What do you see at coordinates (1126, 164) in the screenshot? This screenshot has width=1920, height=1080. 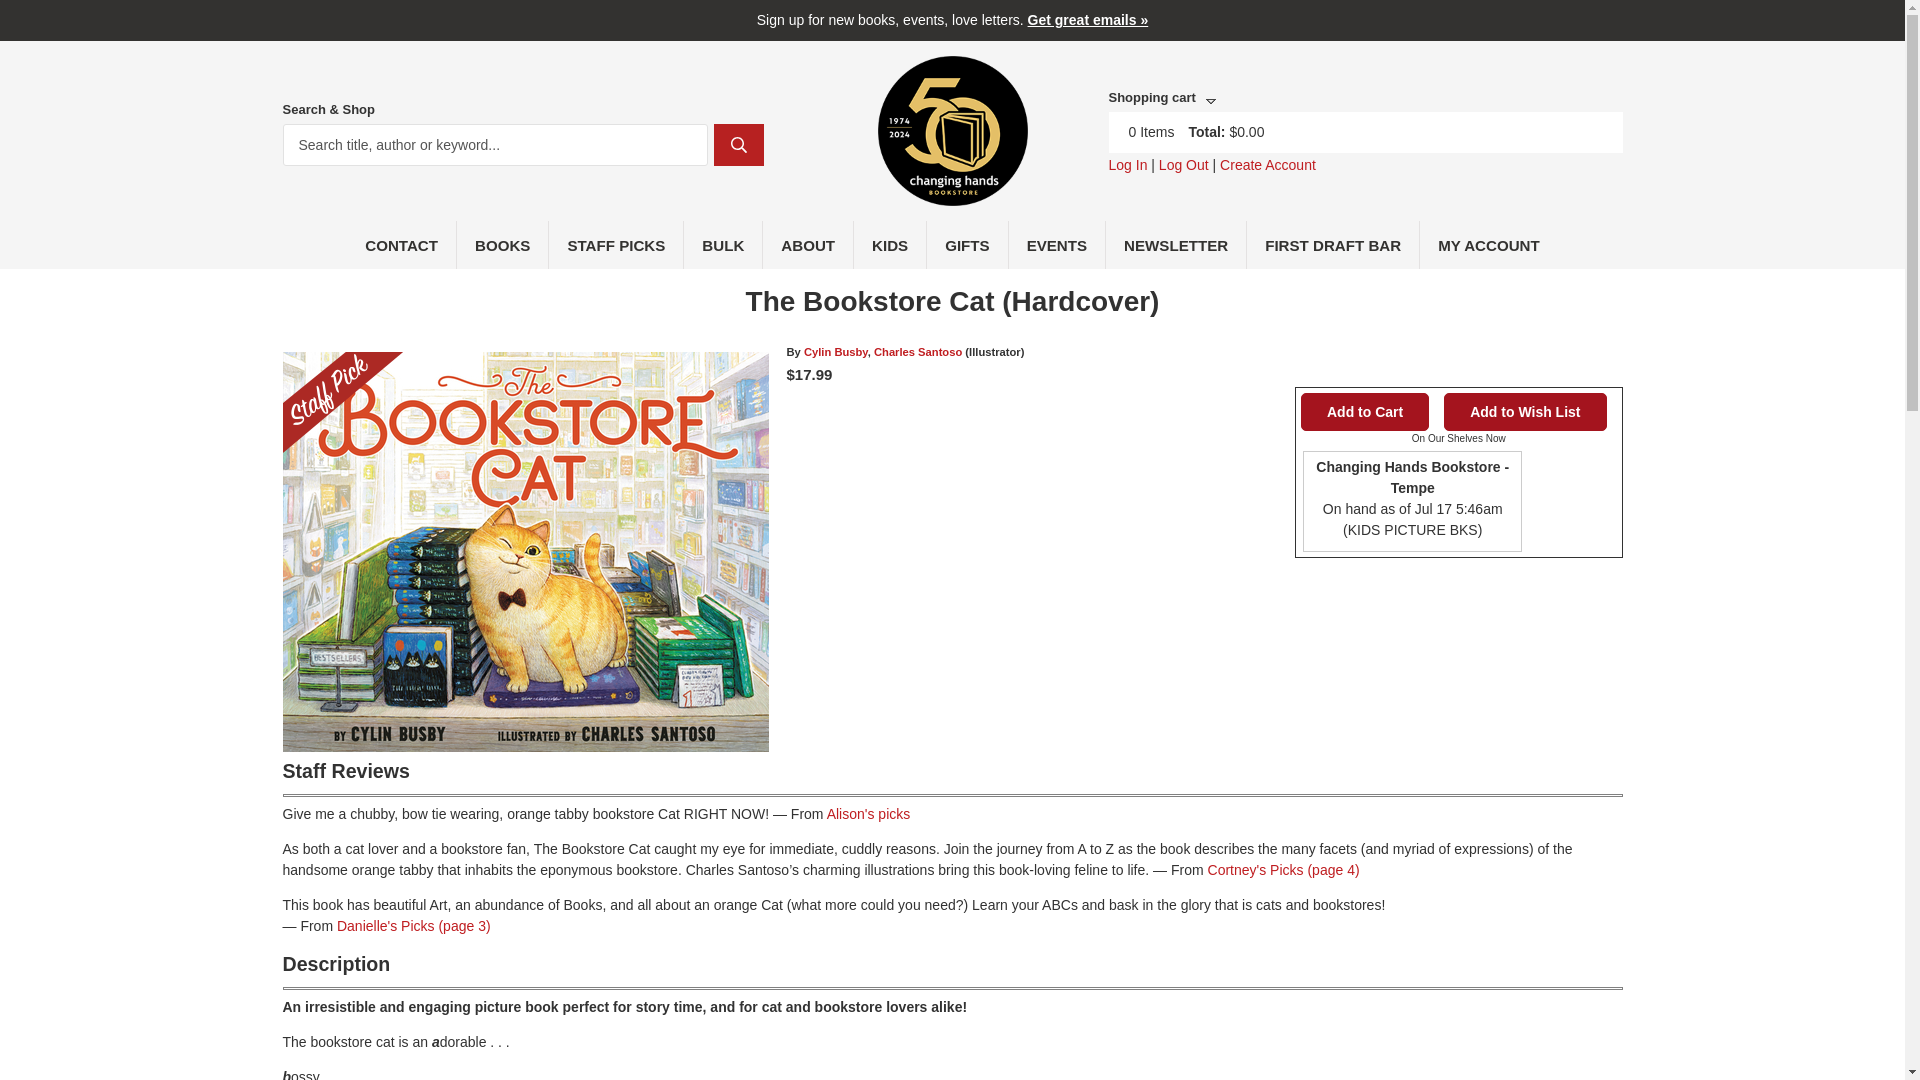 I see `Log In` at bounding box center [1126, 164].